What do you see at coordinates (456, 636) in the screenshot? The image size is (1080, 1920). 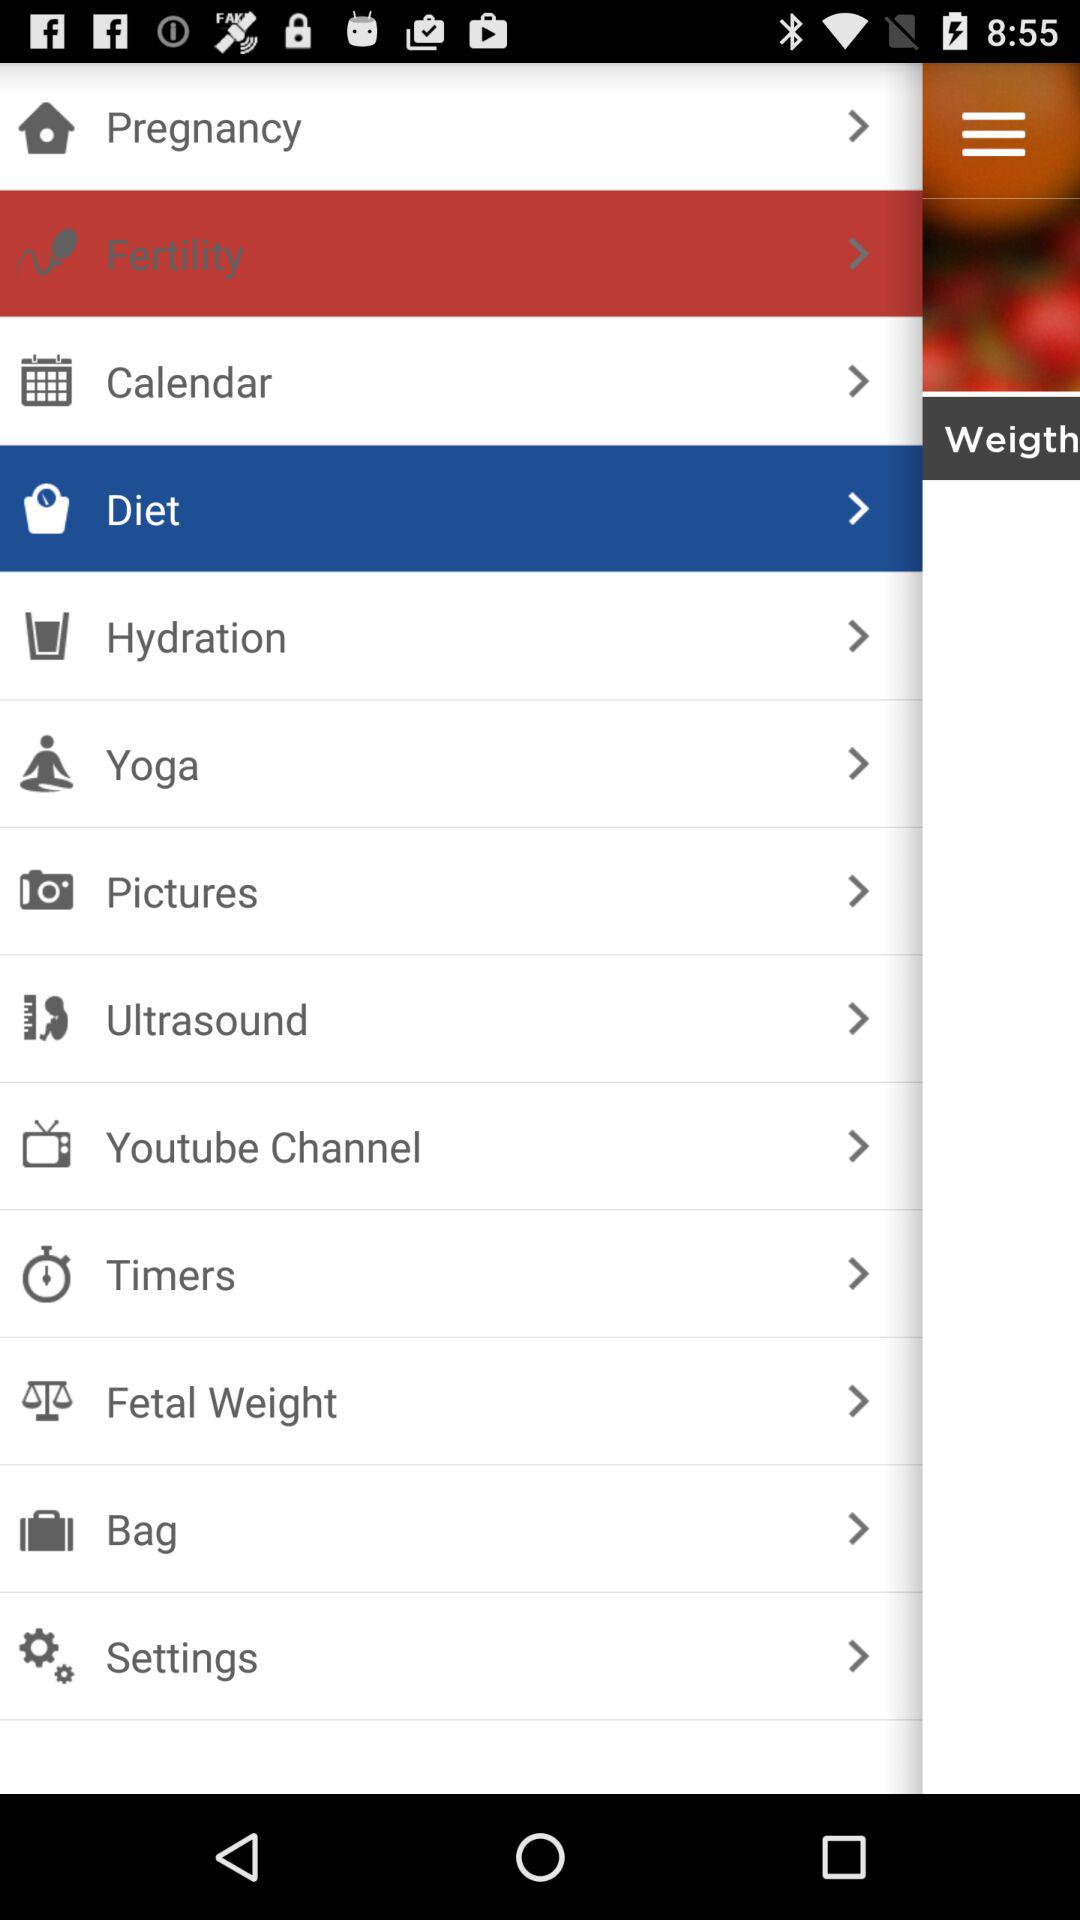 I see `turn off the hydration` at bounding box center [456, 636].